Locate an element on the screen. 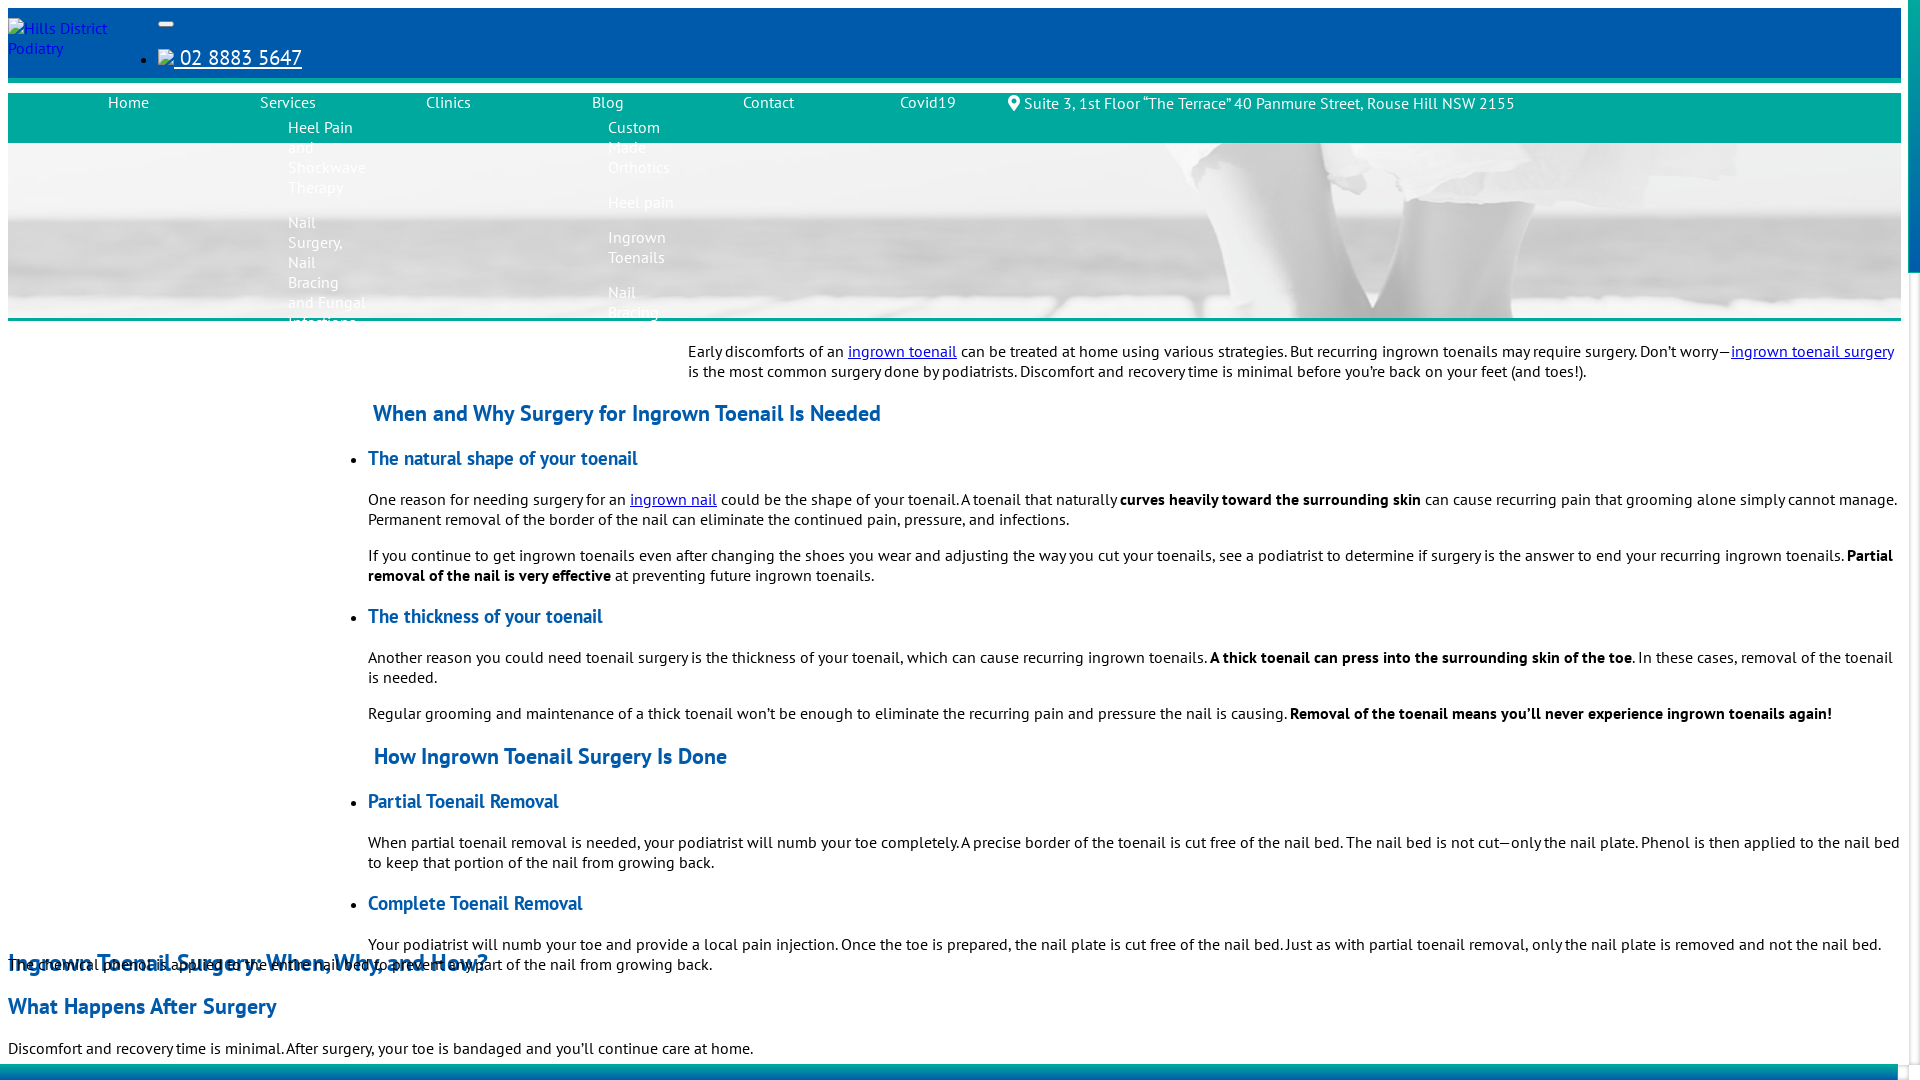 The height and width of the screenshot is (1080, 1920). Ingrown Toenails is located at coordinates (637, 247).